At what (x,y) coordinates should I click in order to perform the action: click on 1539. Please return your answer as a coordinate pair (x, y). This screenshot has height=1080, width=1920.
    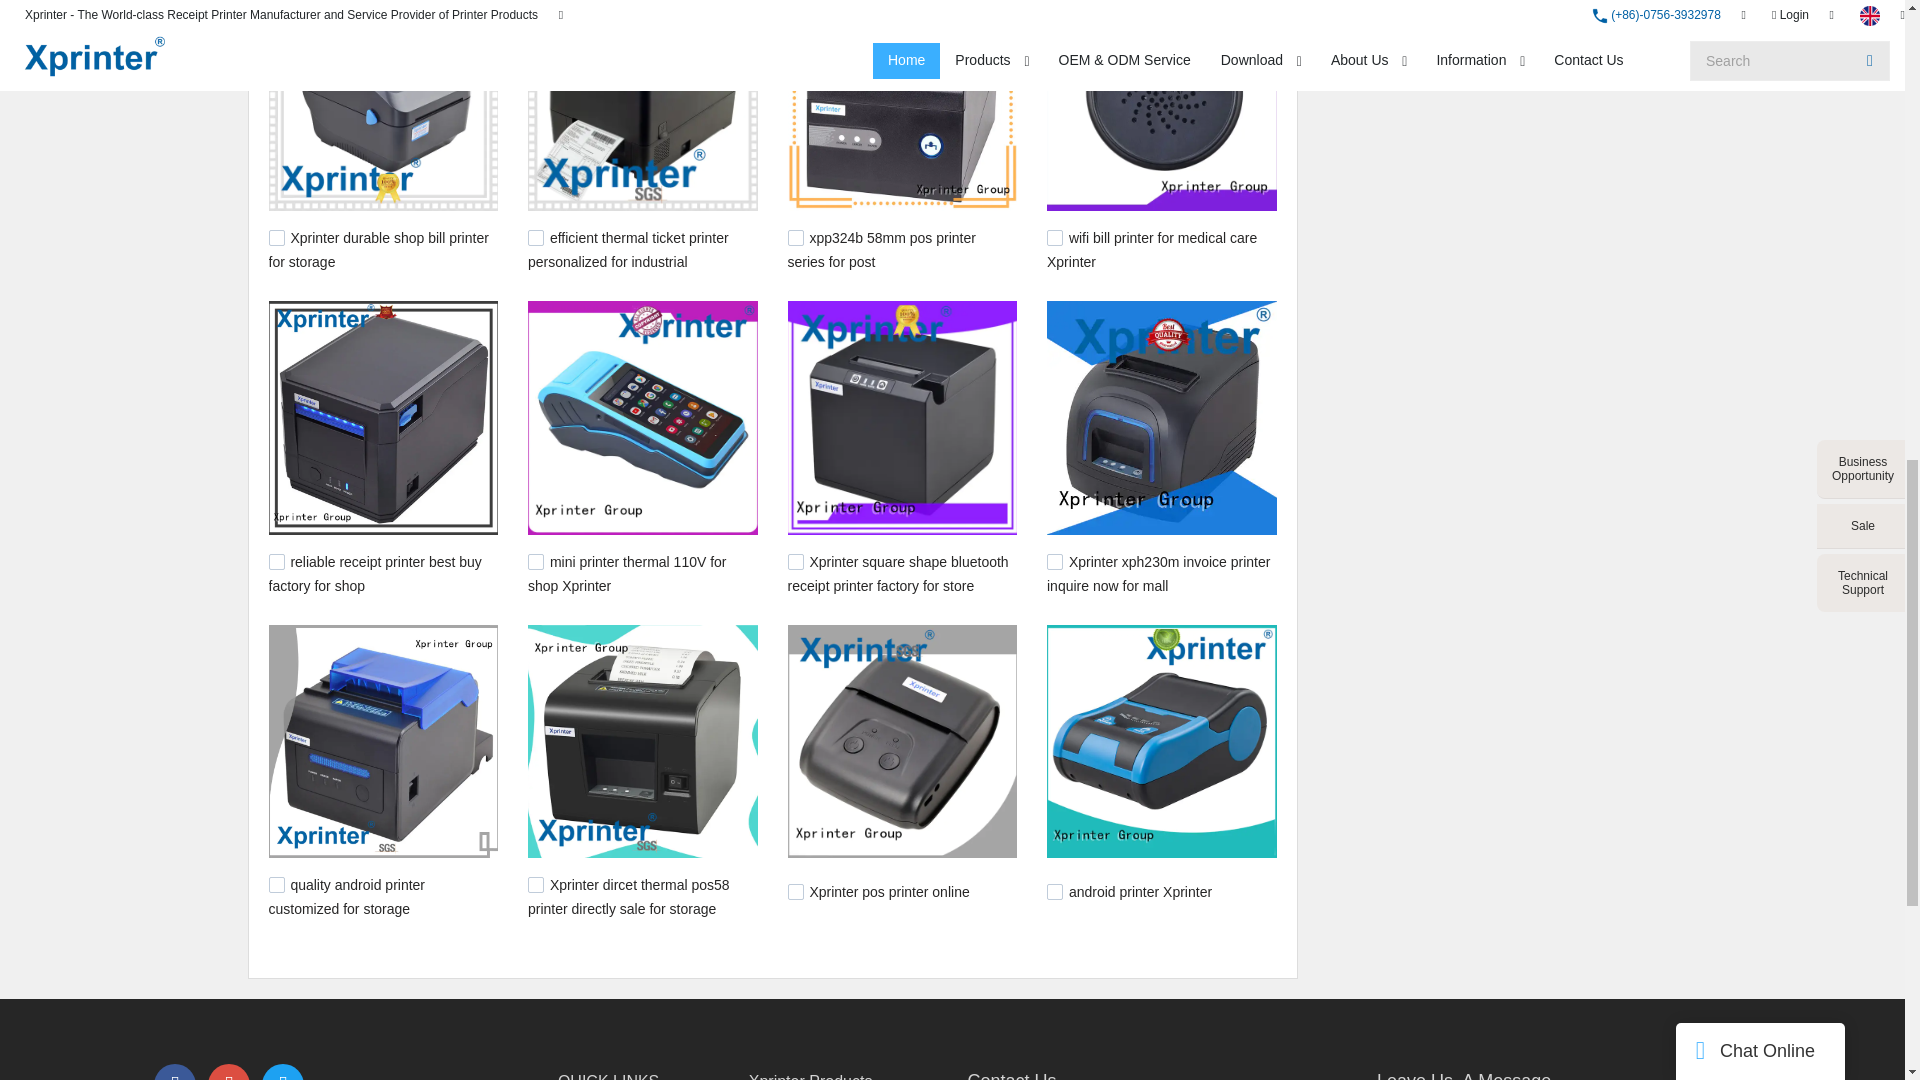
    Looking at the image, I should click on (536, 238).